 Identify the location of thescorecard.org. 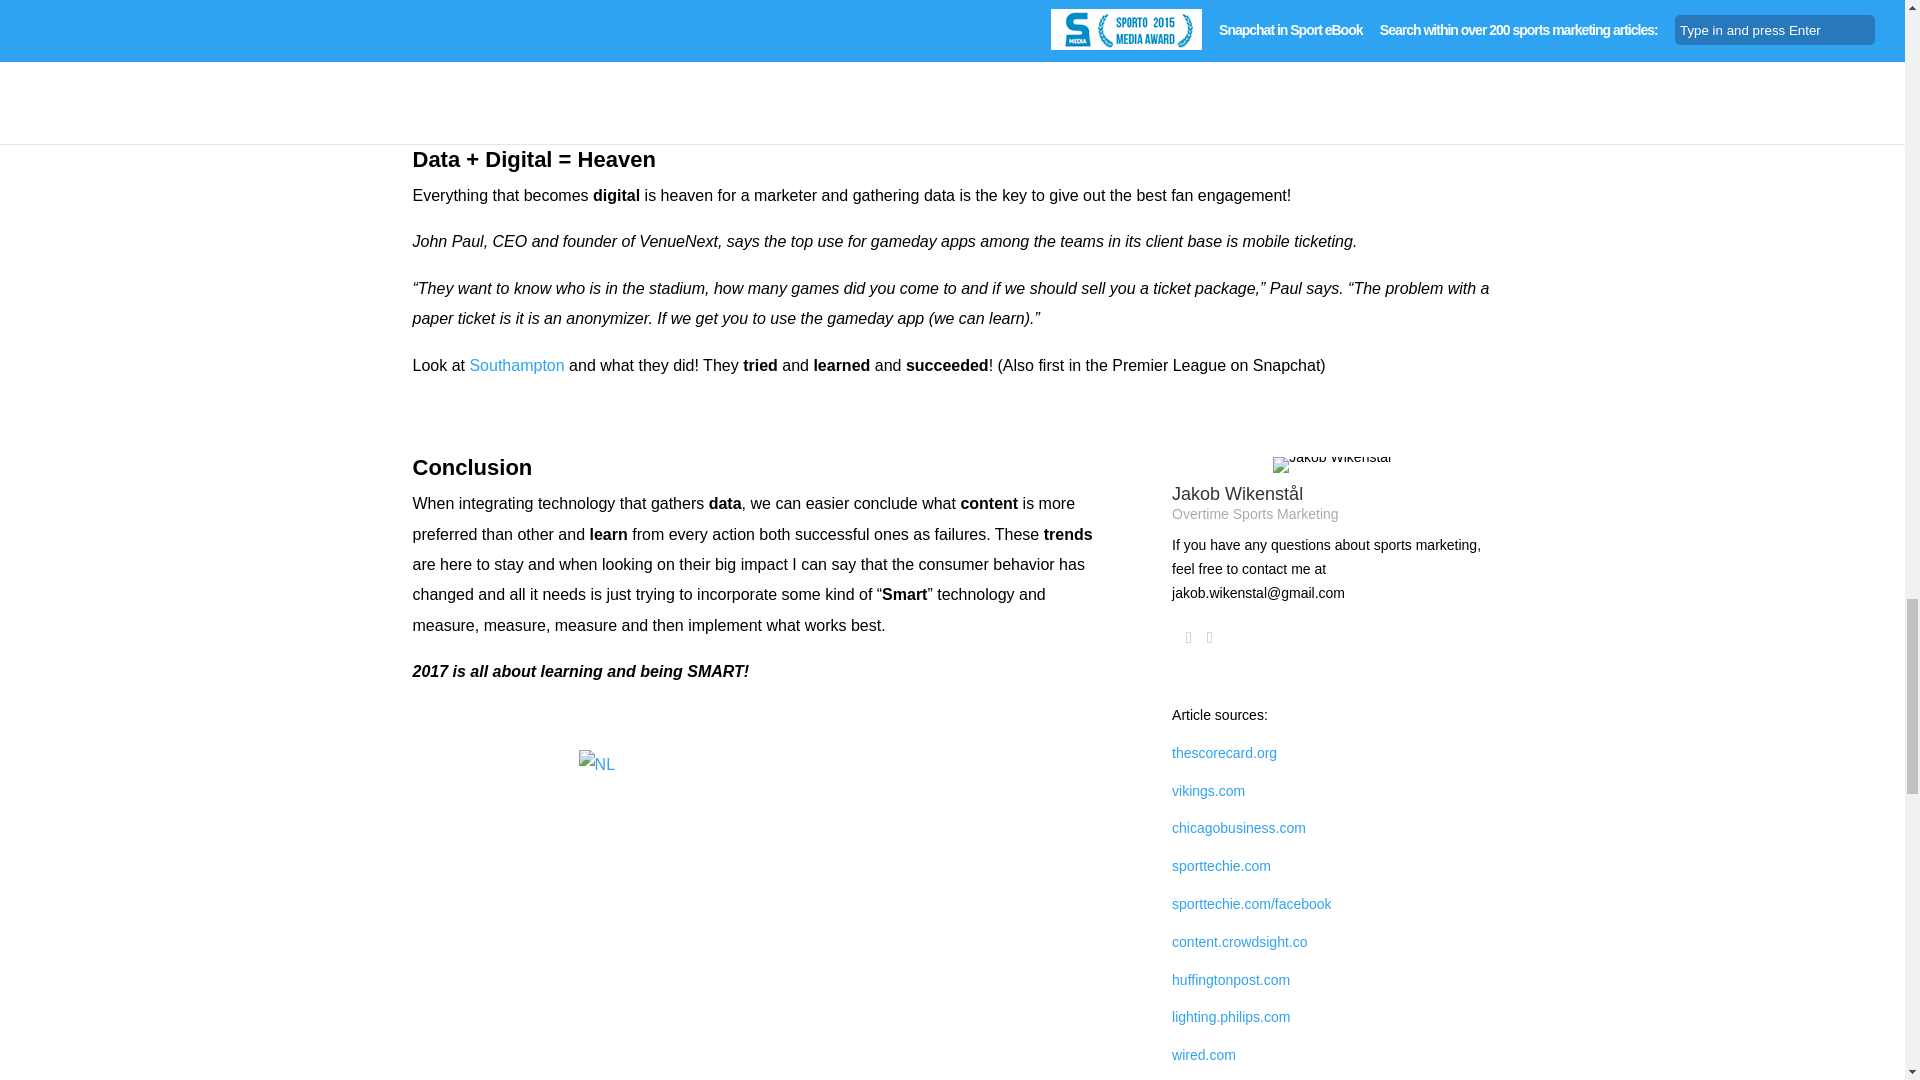
(1224, 753).